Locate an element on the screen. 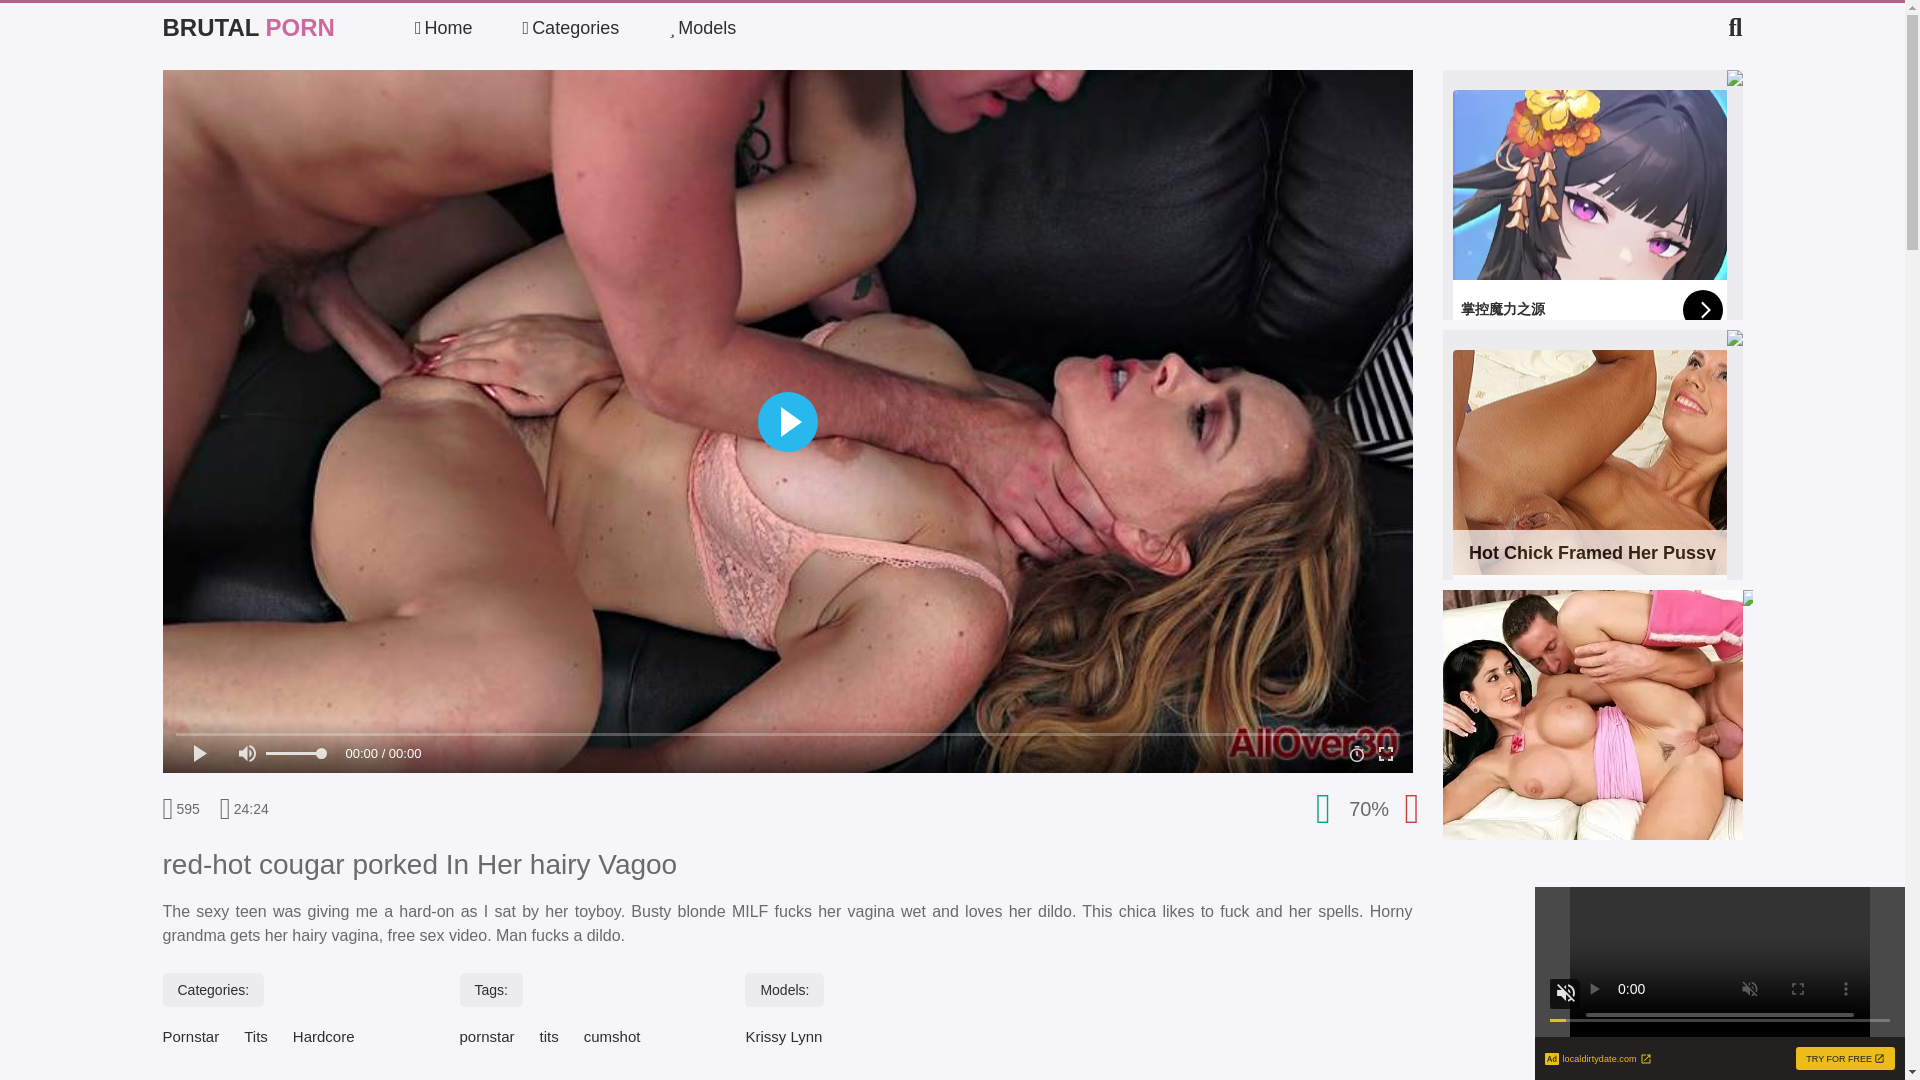 The width and height of the screenshot is (1920, 1080). BRUTAL PORN is located at coordinates (248, 28).